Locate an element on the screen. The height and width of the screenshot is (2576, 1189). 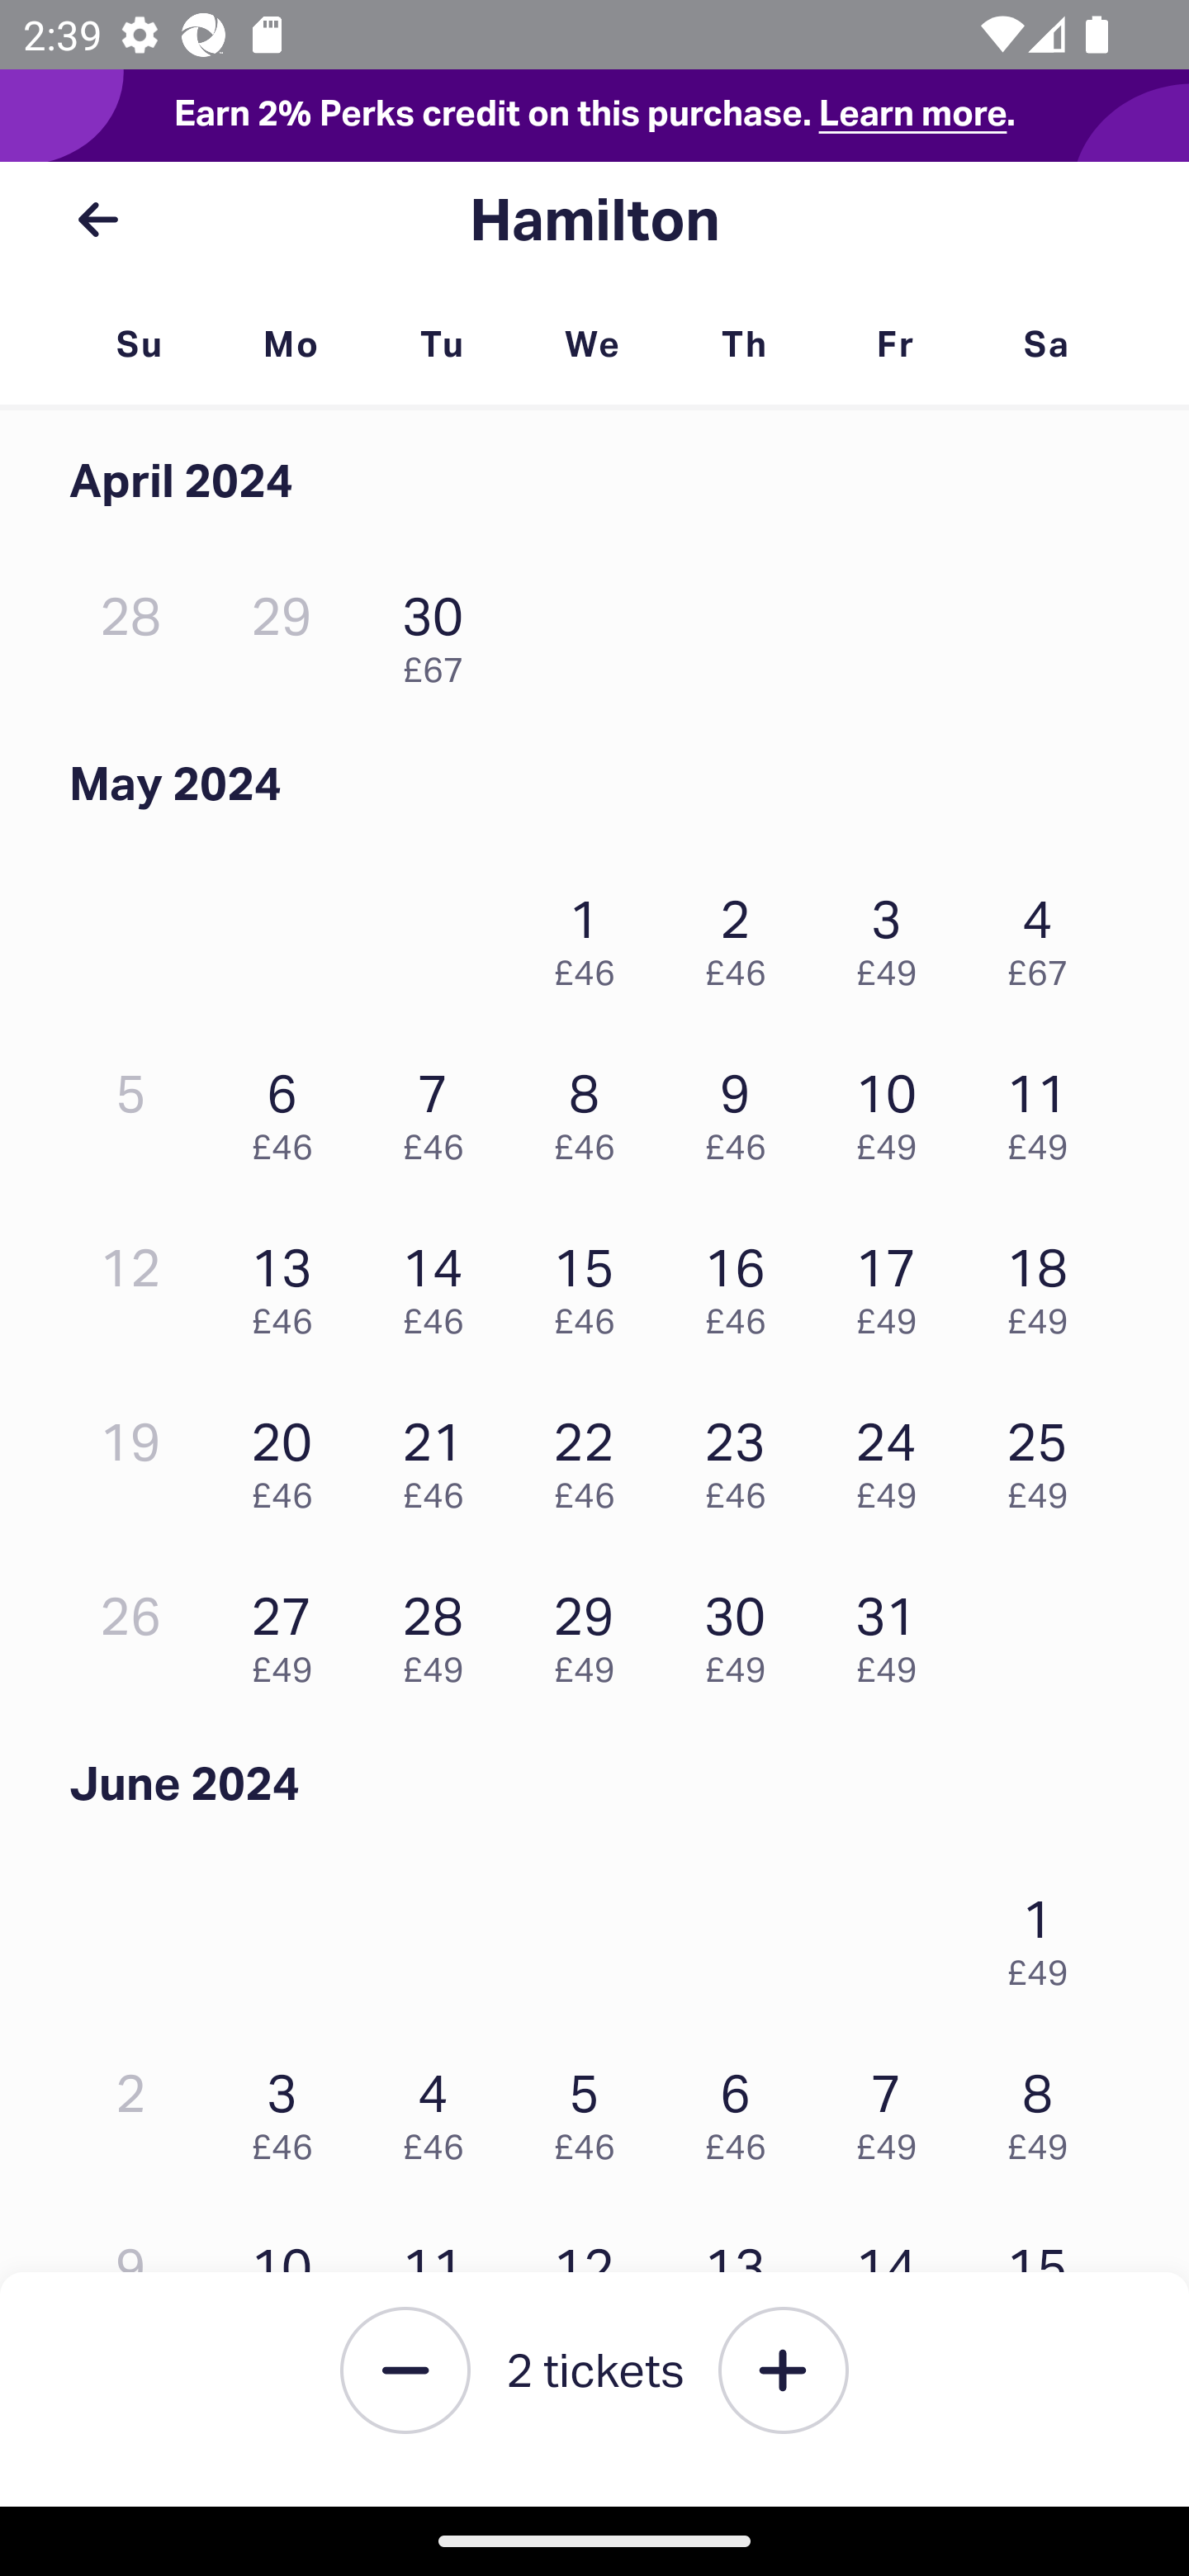
6 £46 is located at coordinates (743, 2109).